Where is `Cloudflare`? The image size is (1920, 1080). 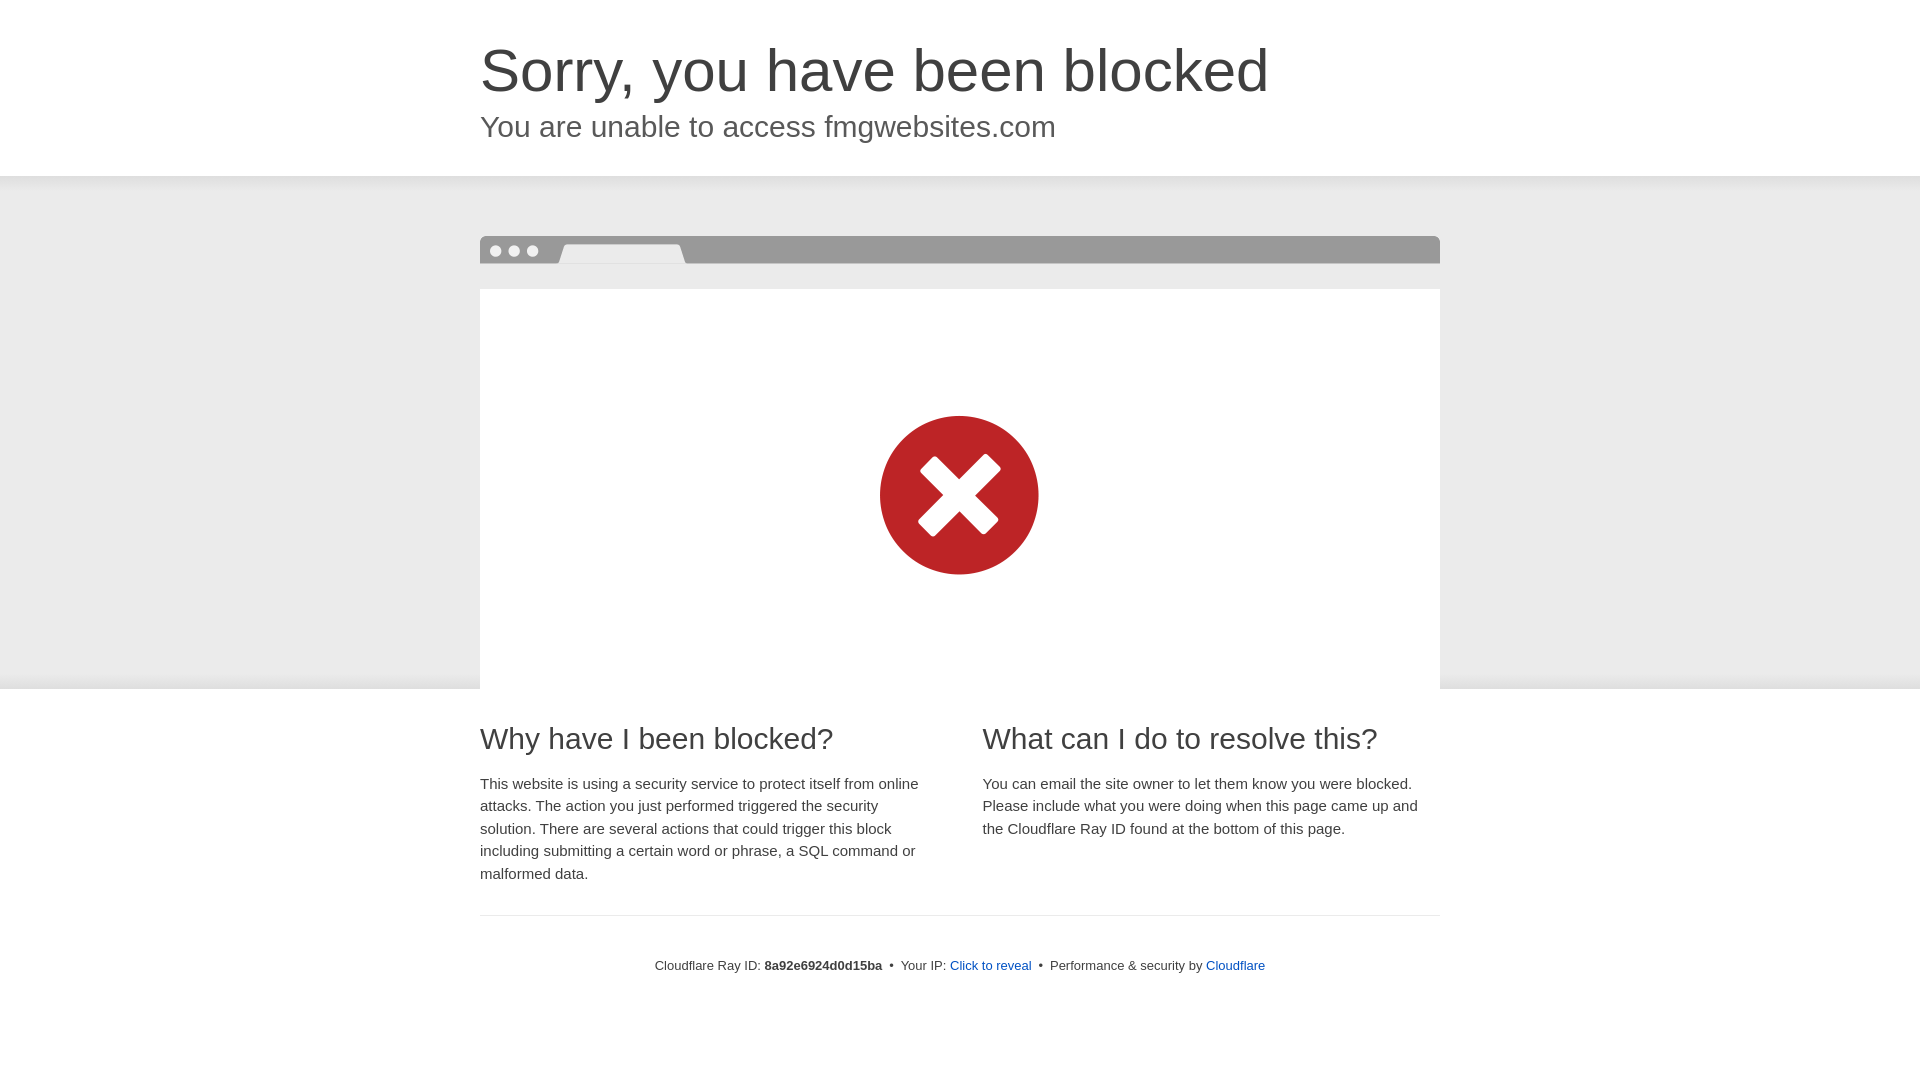 Cloudflare is located at coordinates (1235, 965).